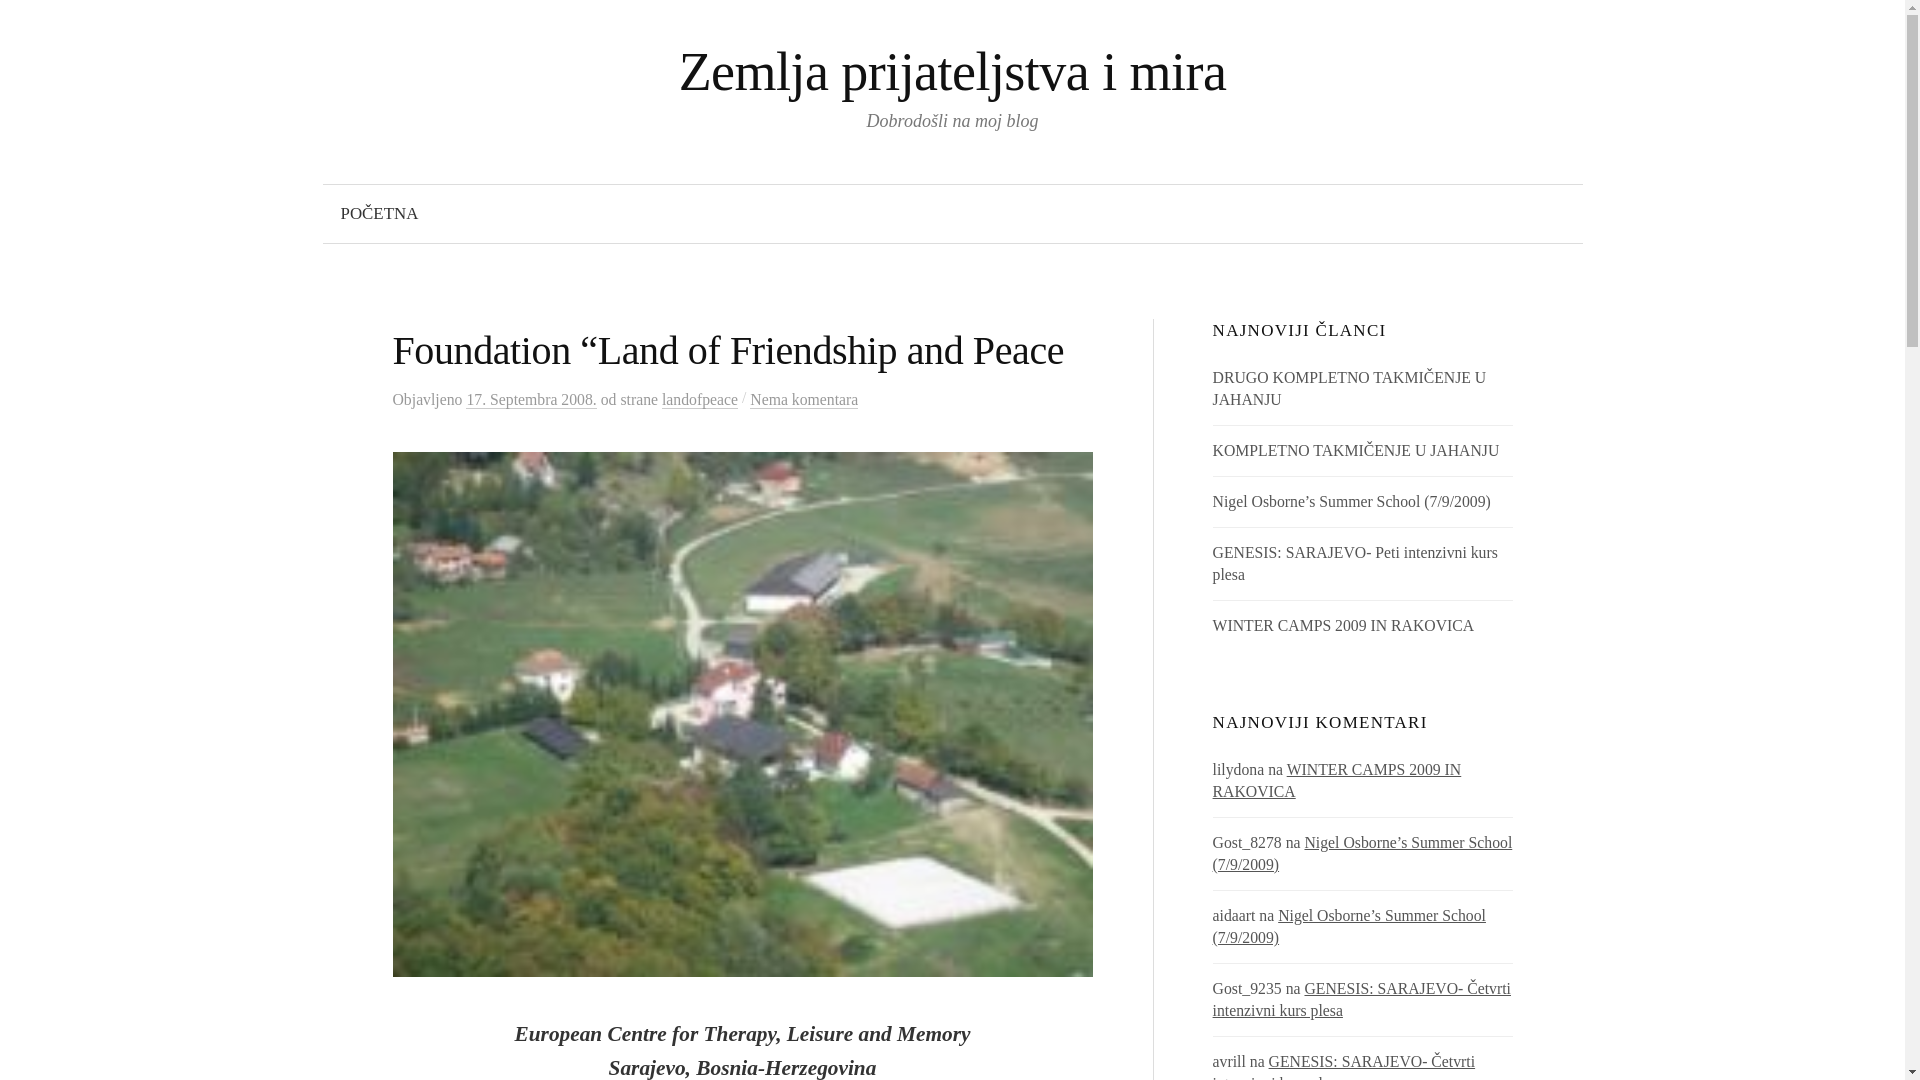 This screenshot has height=1080, width=1920. What do you see at coordinates (700, 400) in the screenshot?
I see `landofpeace` at bounding box center [700, 400].